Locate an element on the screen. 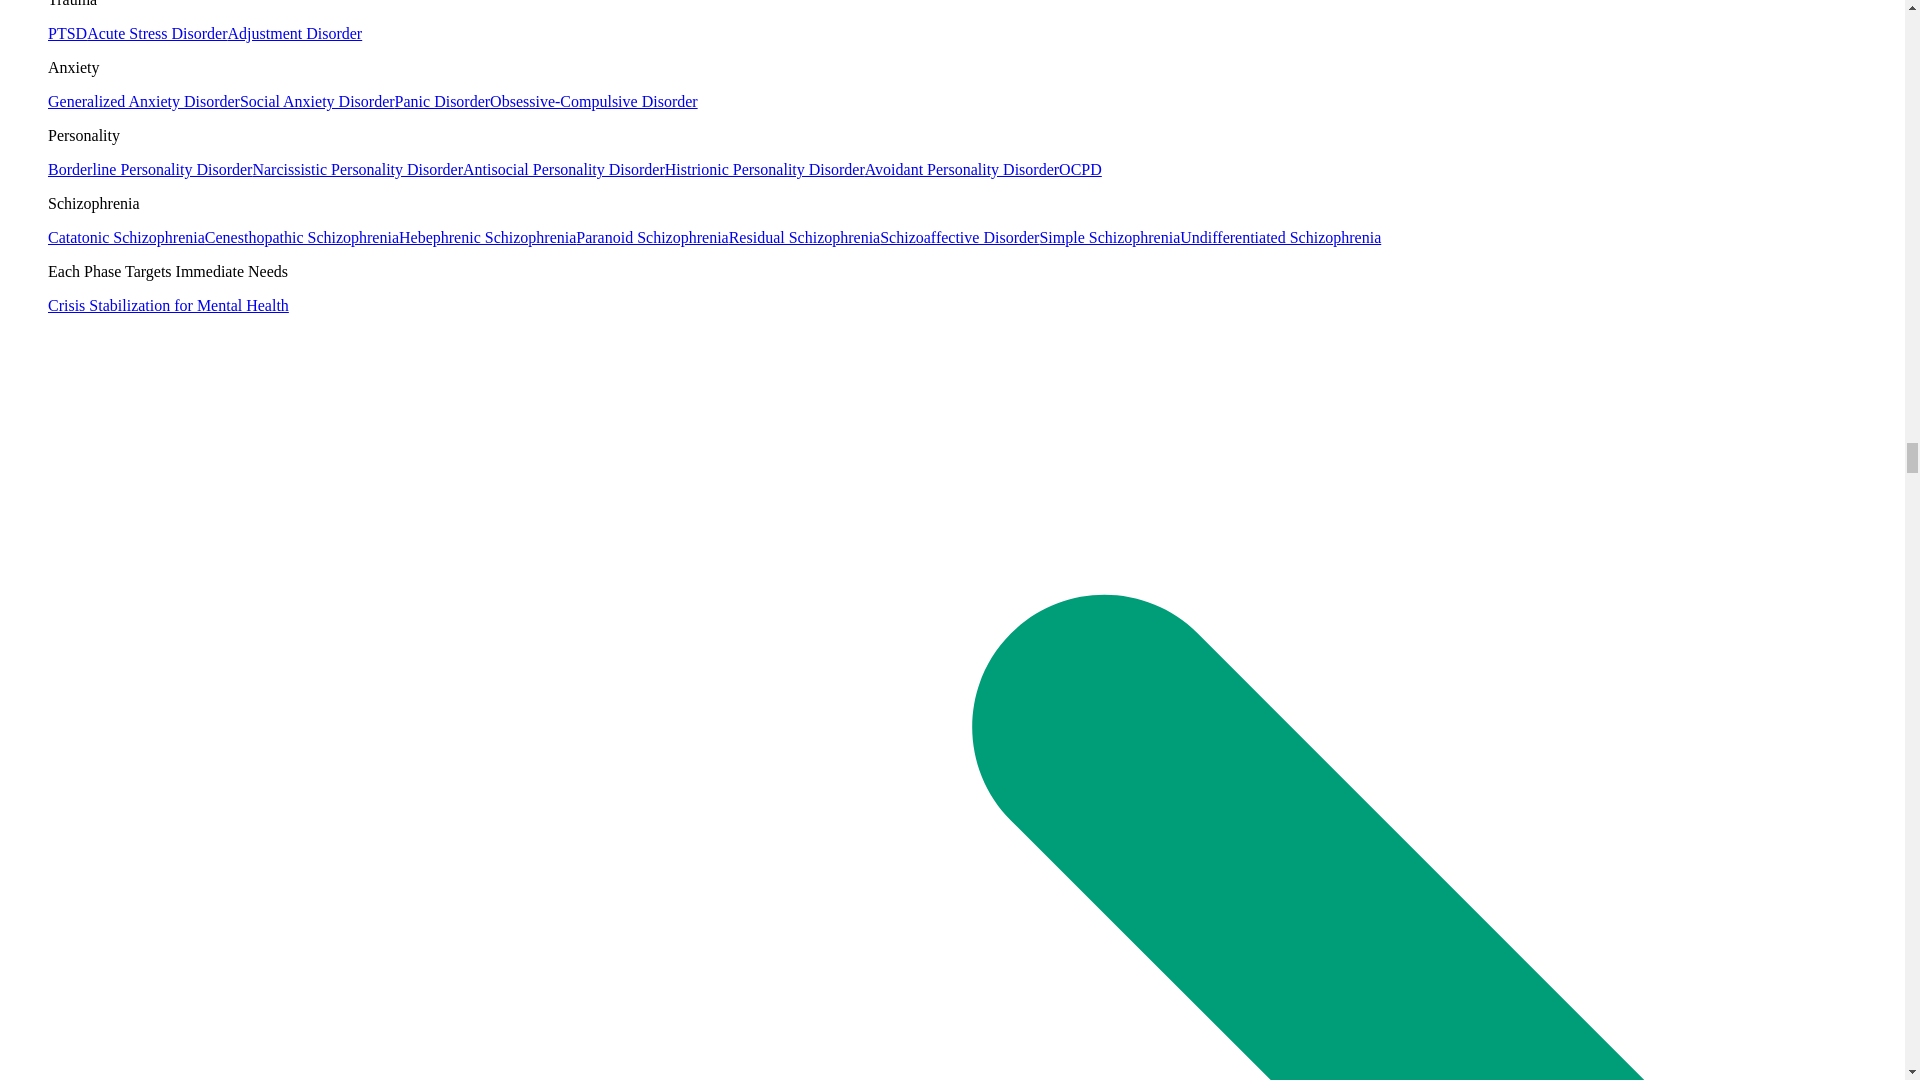 The width and height of the screenshot is (1920, 1080). PTSD is located at coordinates (67, 33).